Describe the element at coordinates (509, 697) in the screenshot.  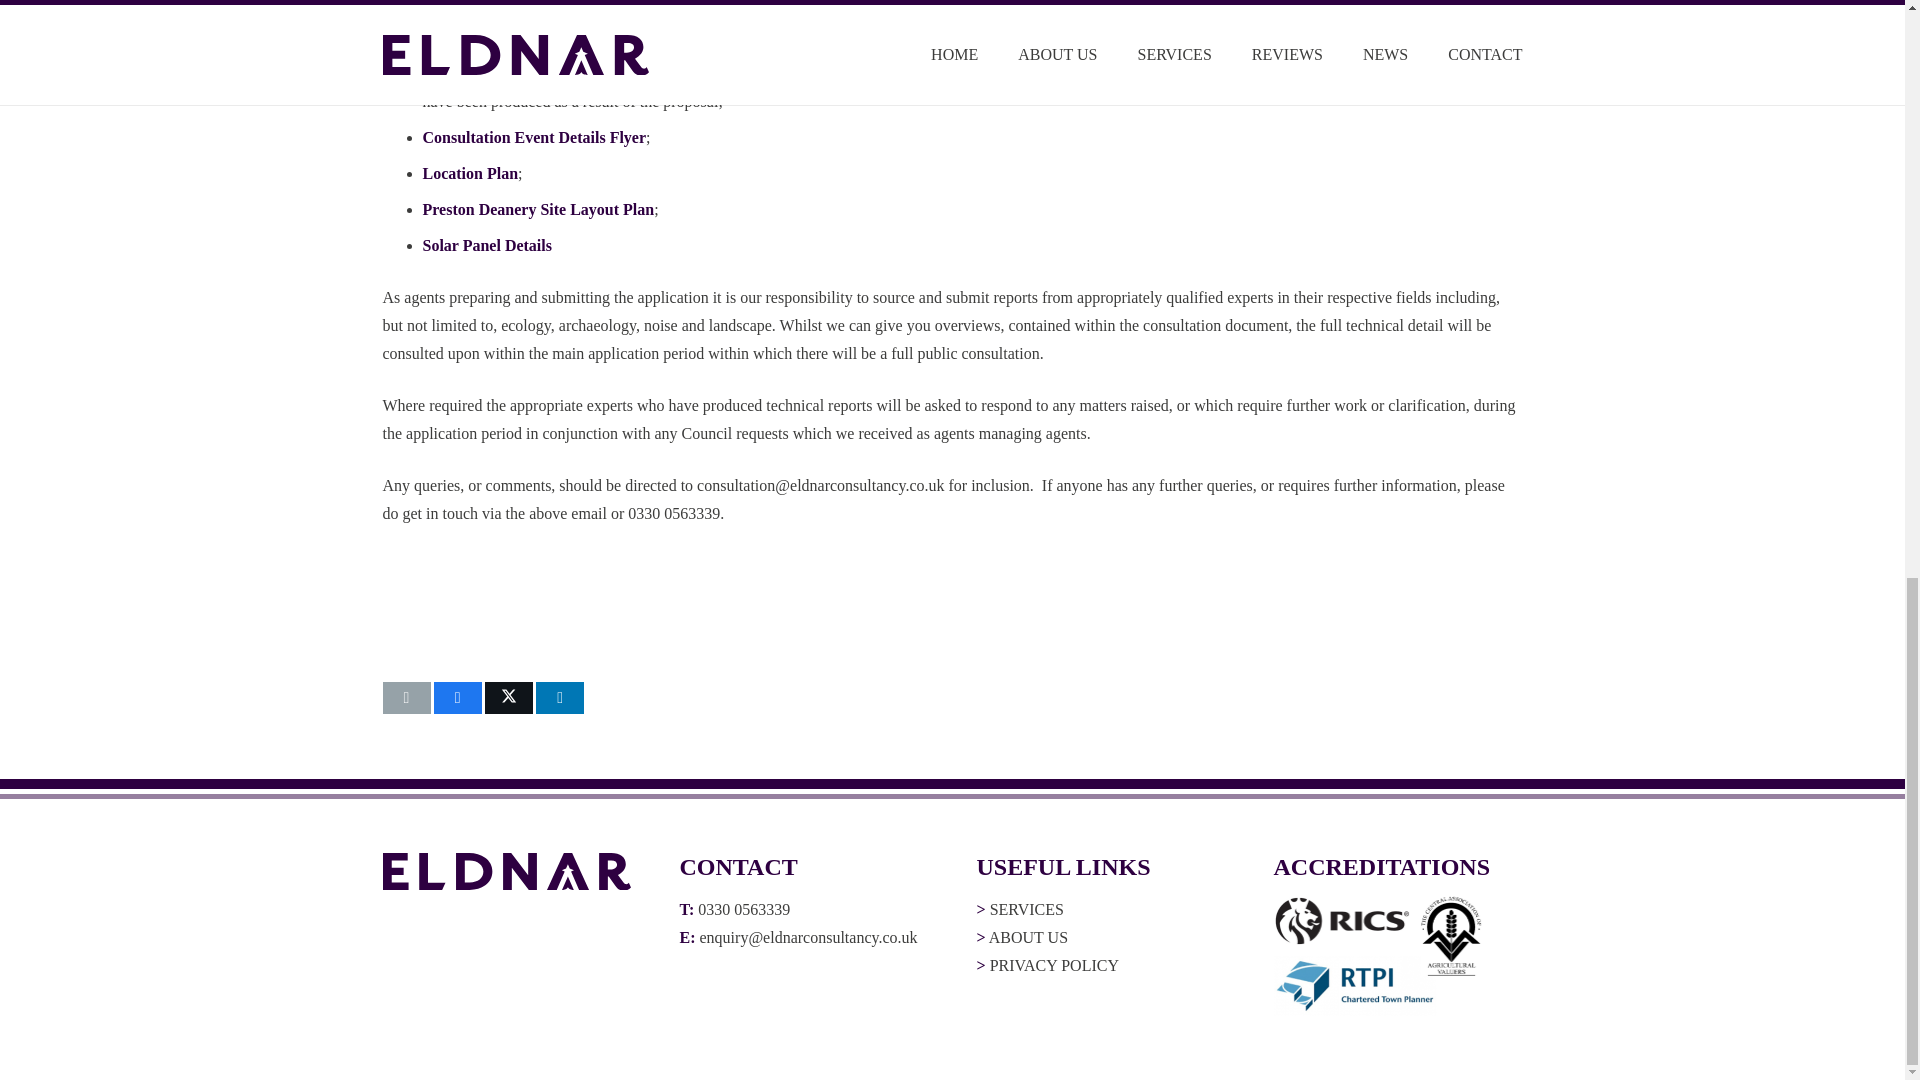
I see `Tweet this` at that location.